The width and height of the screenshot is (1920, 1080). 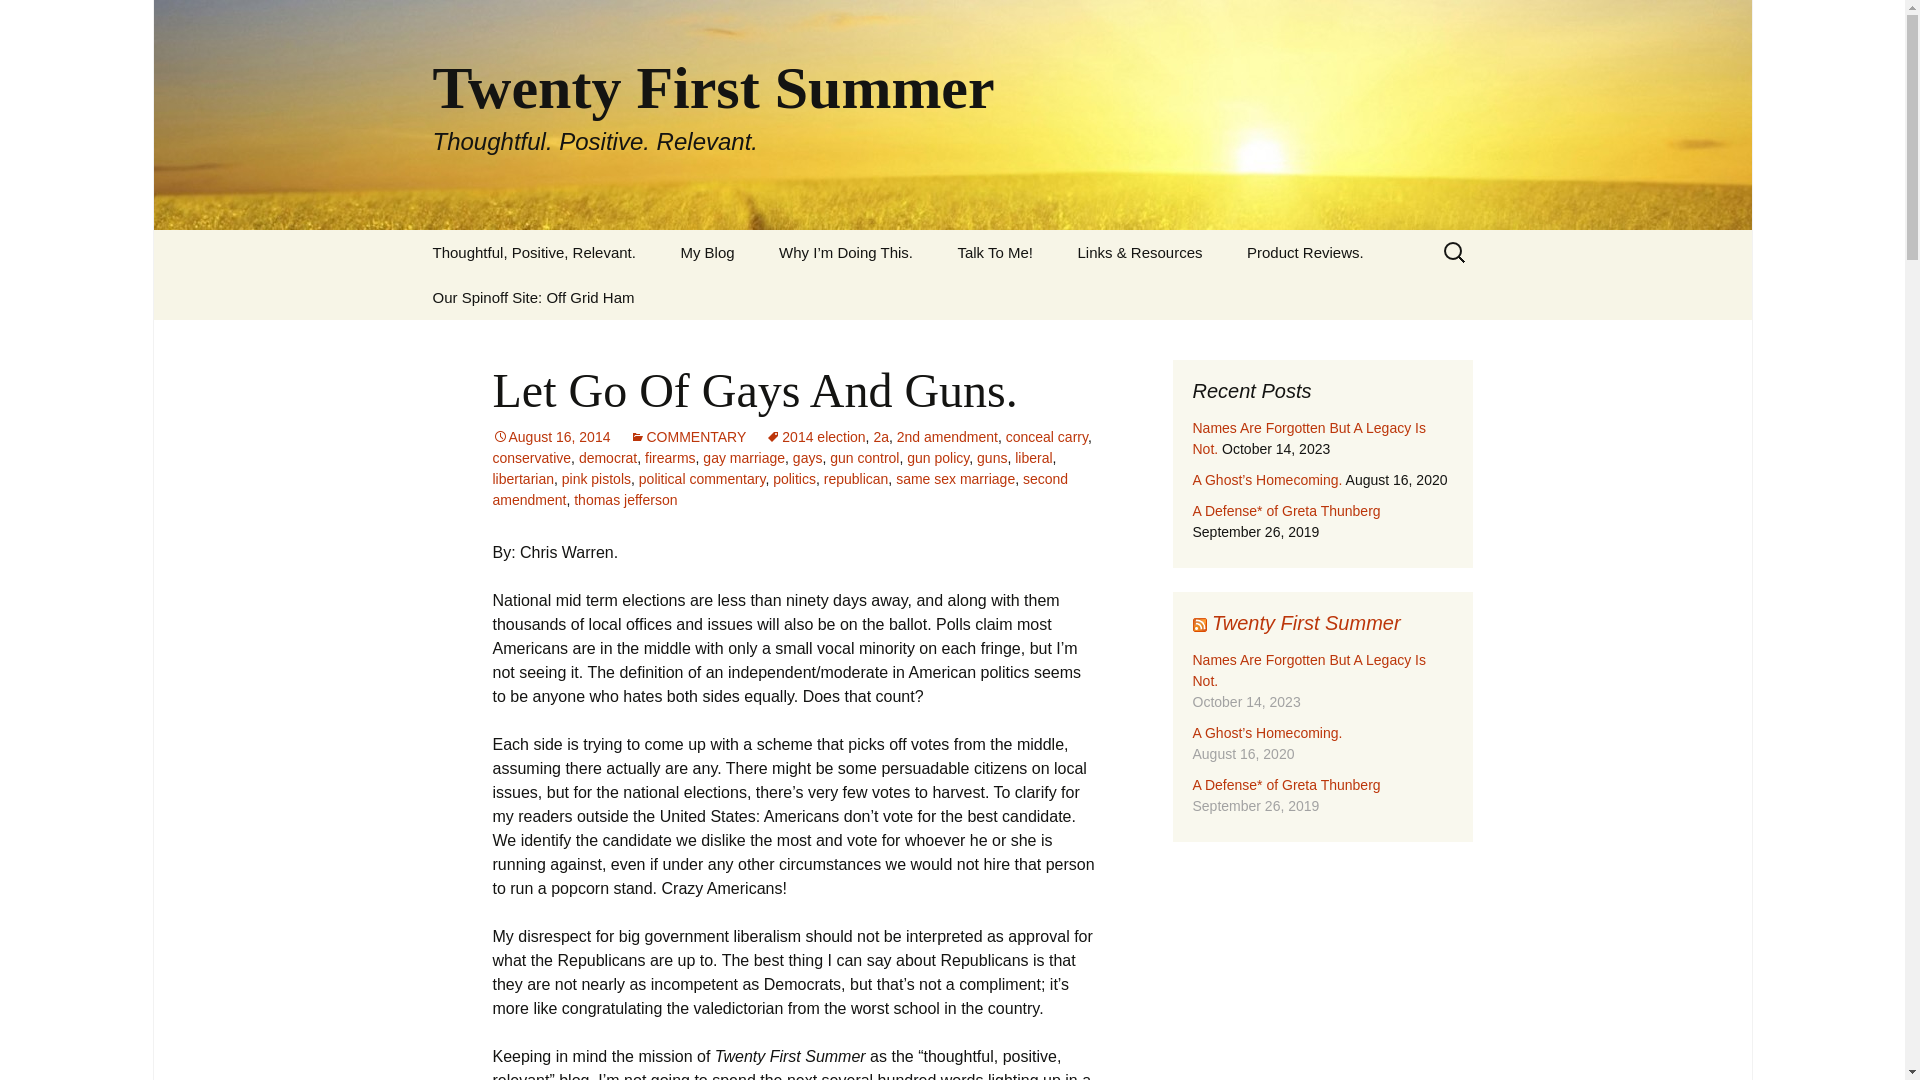 What do you see at coordinates (608, 458) in the screenshot?
I see `democrat` at bounding box center [608, 458].